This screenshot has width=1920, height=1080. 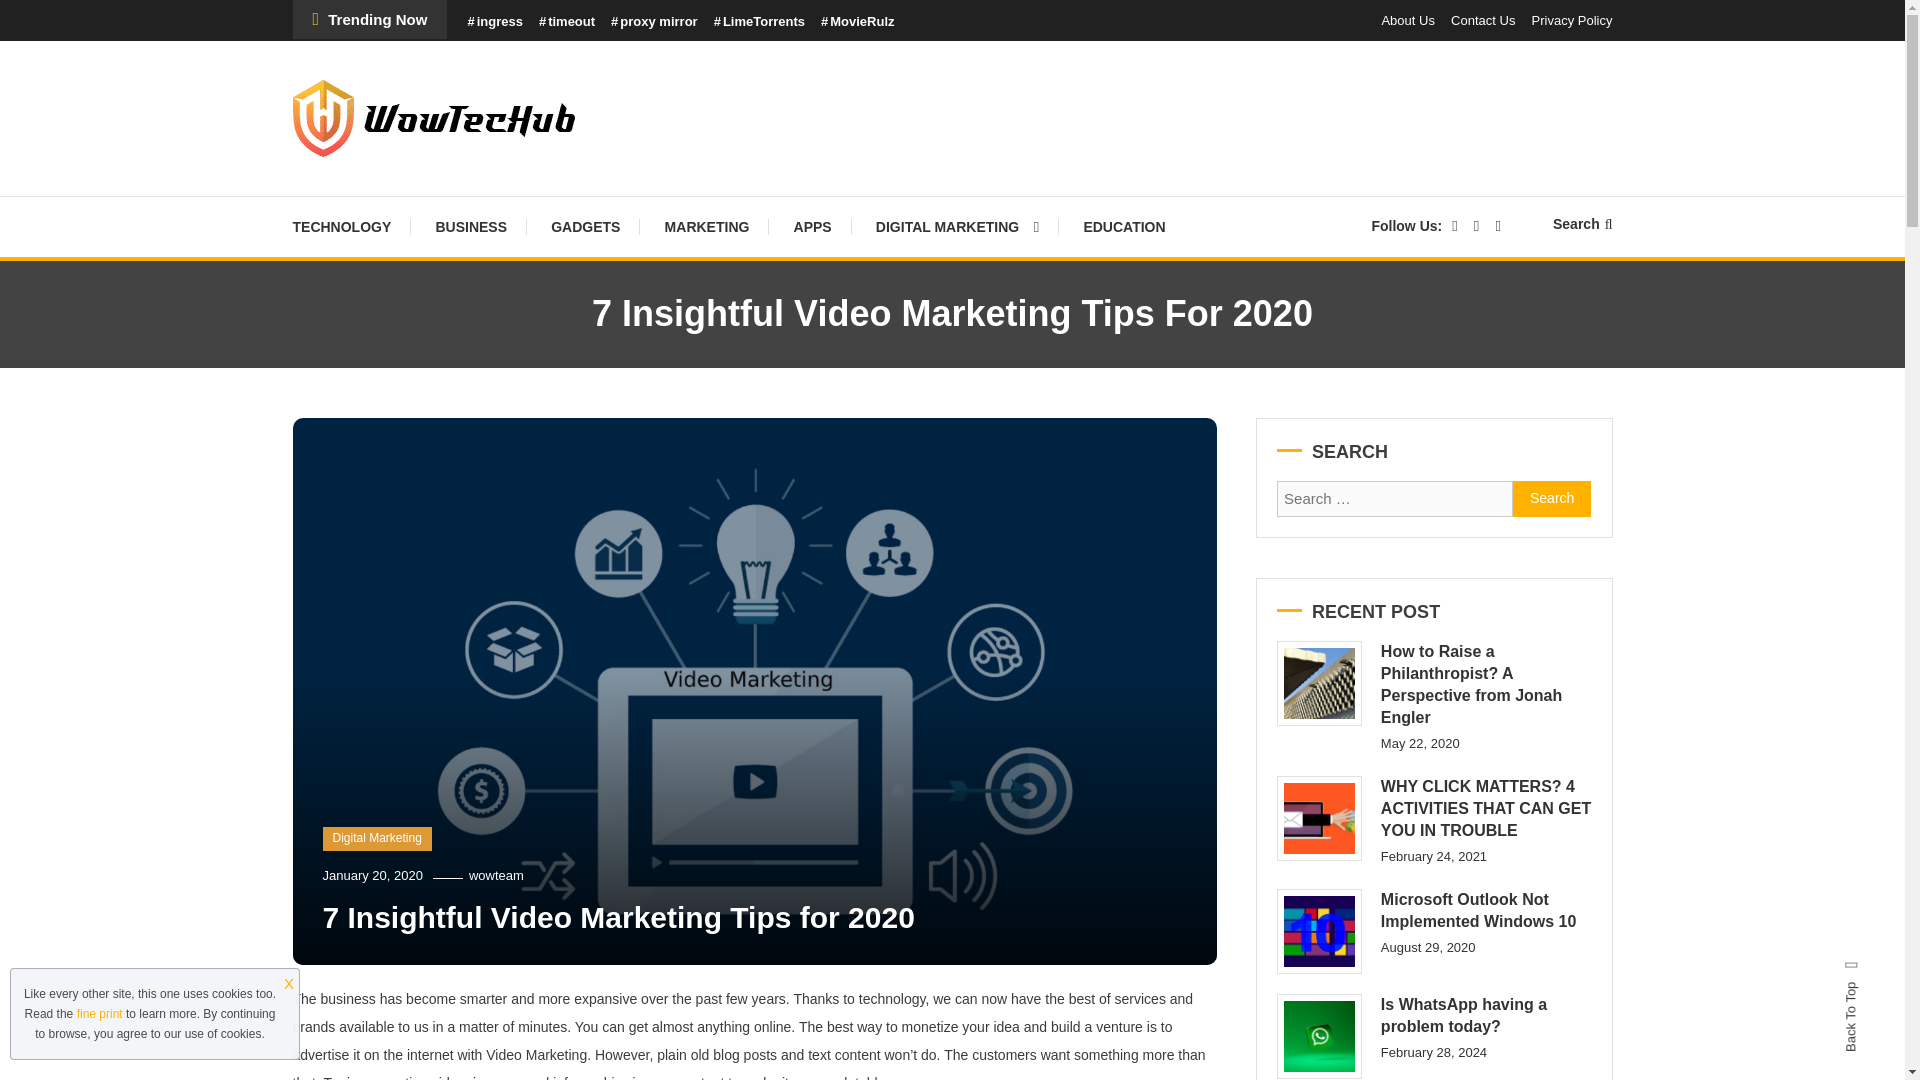 What do you see at coordinates (350, 226) in the screenshot?
I see `TECHNOLOGY` at bounding box center [350, 226].